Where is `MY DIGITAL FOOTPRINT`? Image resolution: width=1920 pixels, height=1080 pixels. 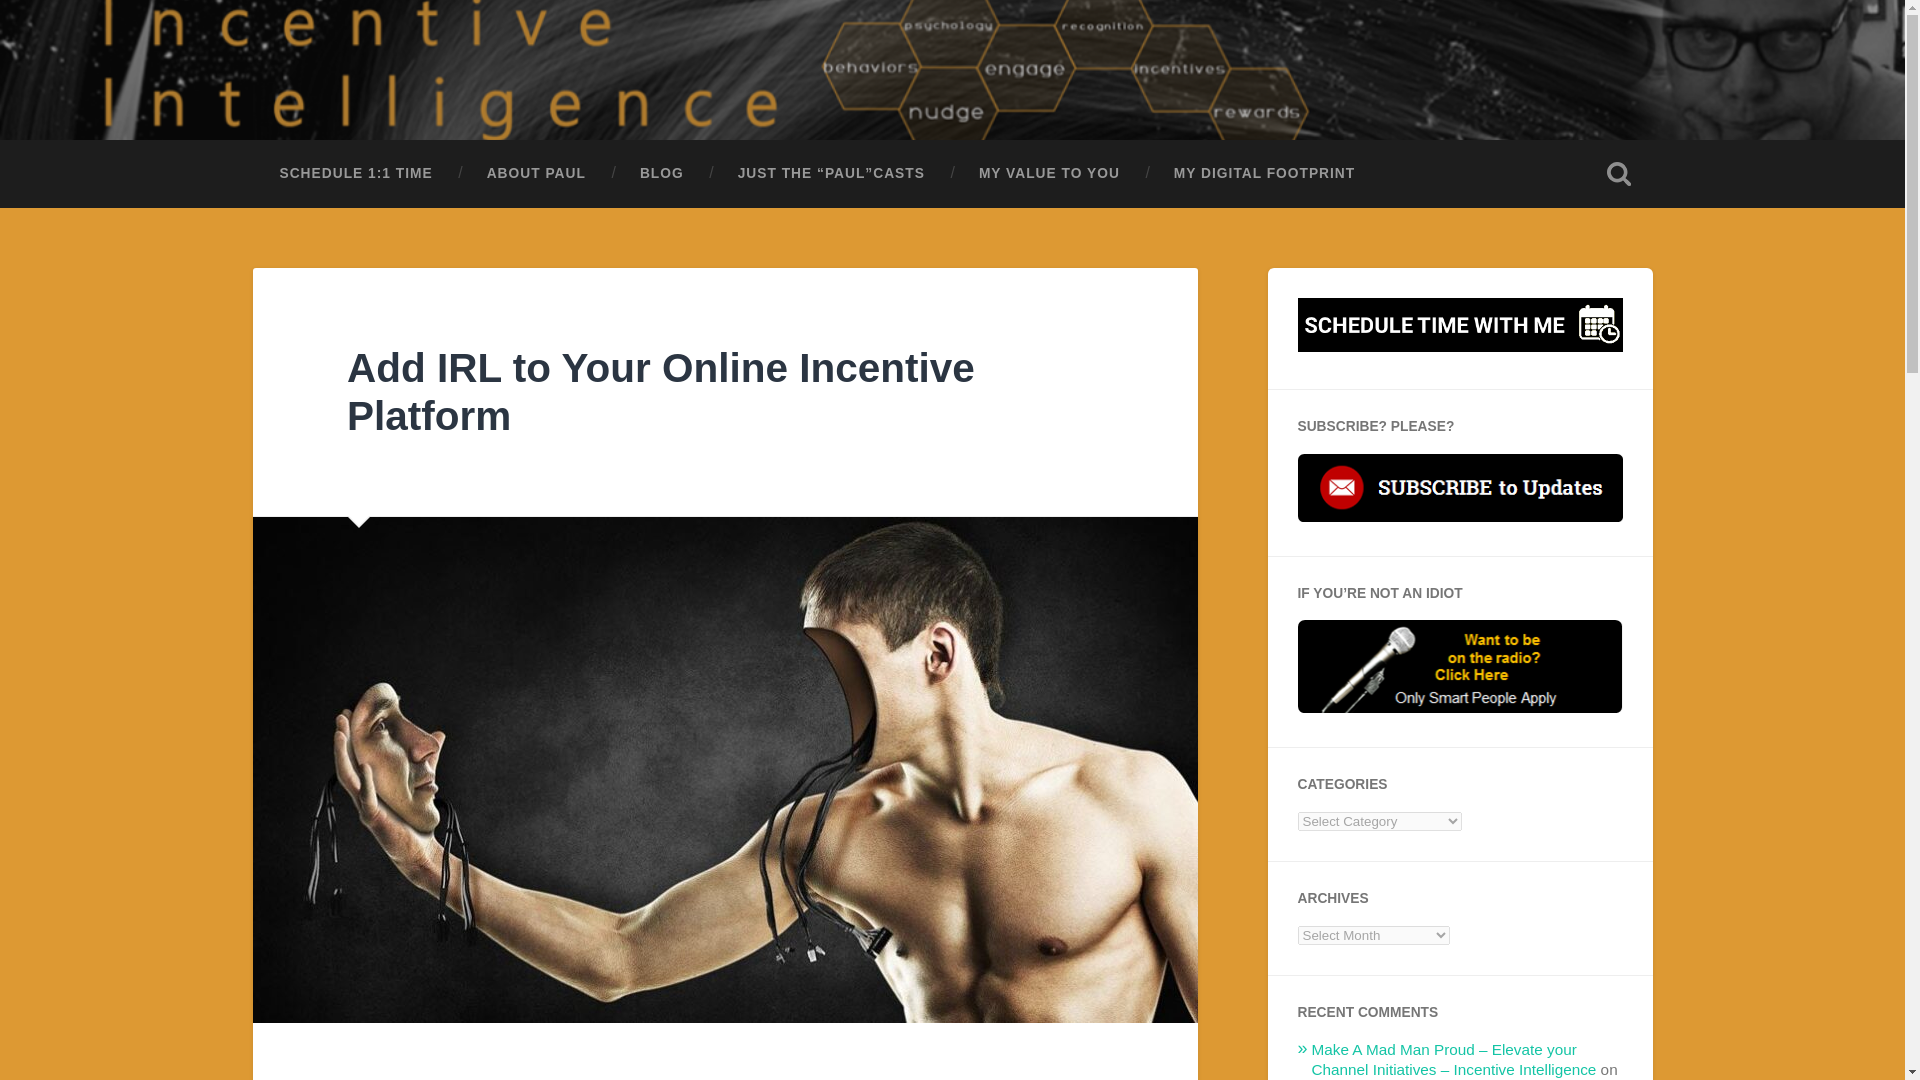 MY DIGITAL FOOTPRINT is located at coordinates (1264, 174).